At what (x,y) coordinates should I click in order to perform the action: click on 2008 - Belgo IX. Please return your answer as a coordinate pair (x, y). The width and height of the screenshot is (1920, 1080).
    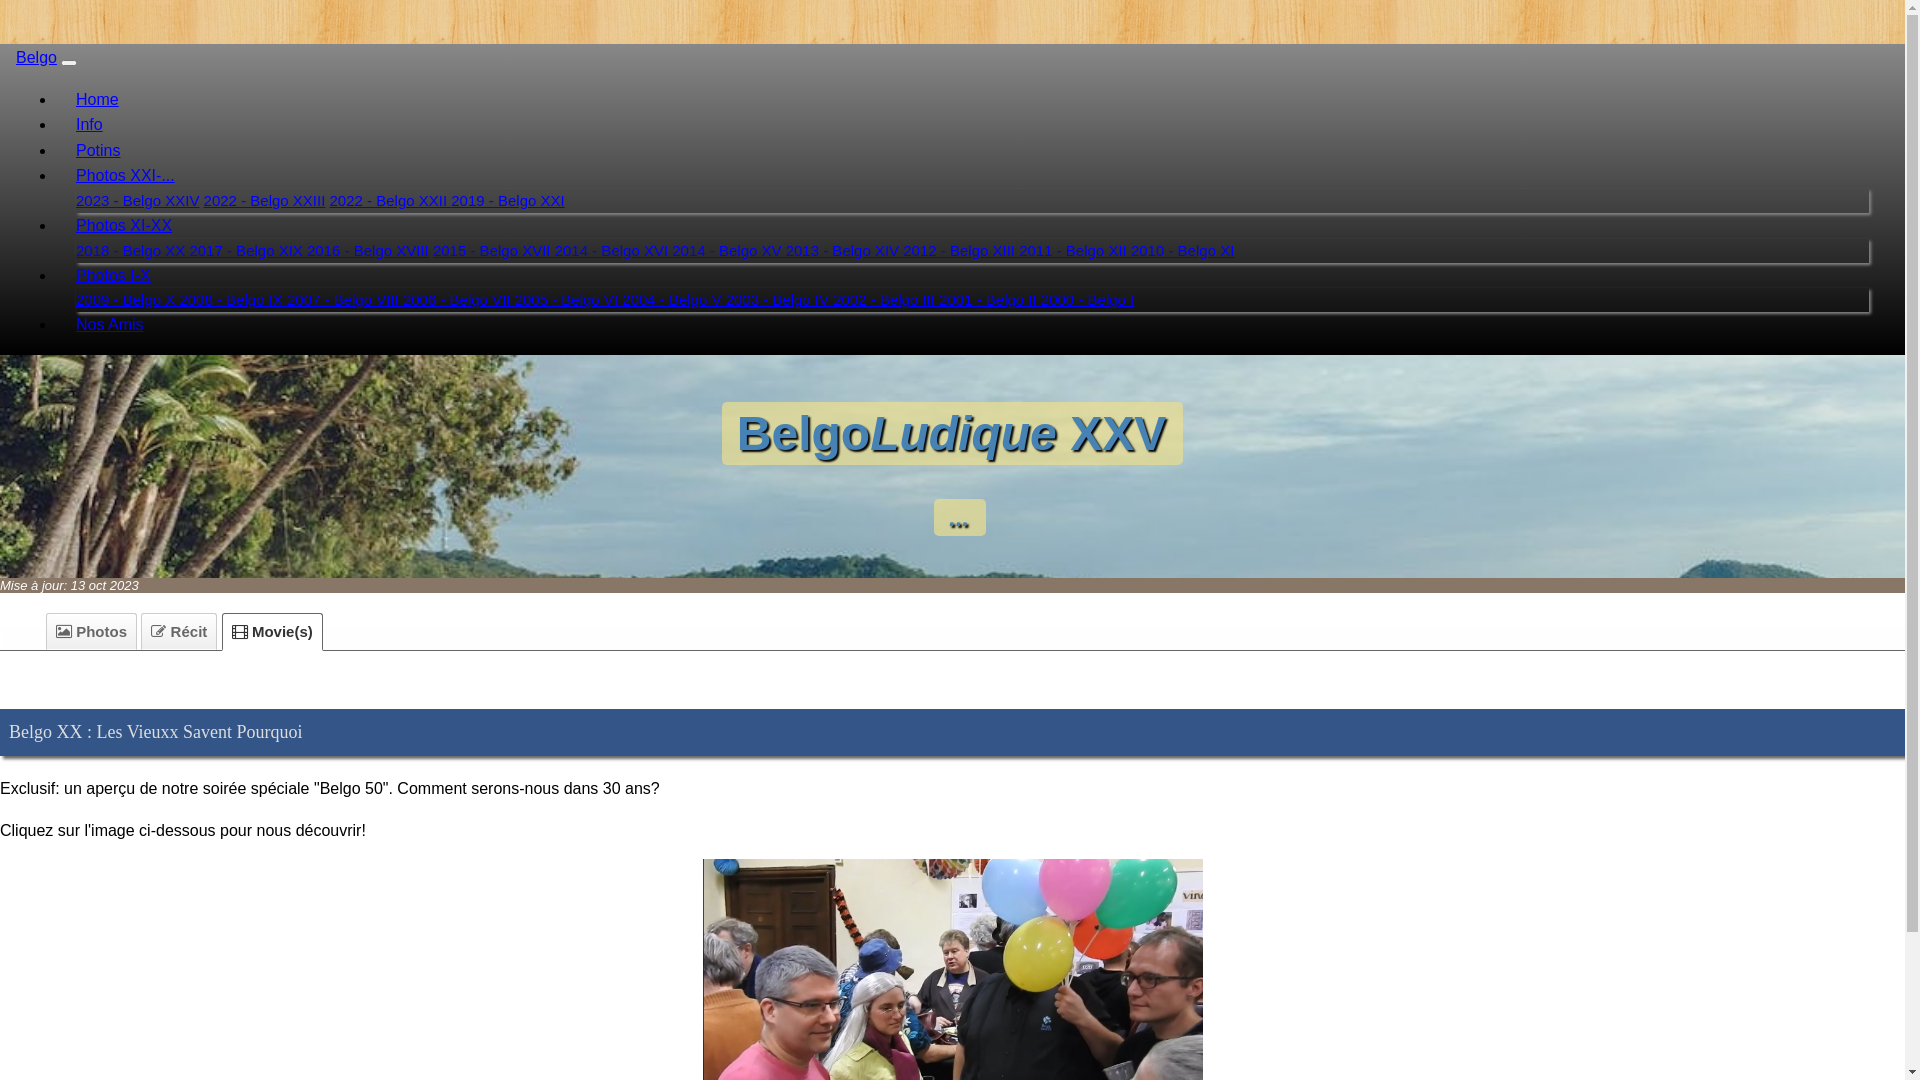
    Looking at the image, I should click on (233, 300).